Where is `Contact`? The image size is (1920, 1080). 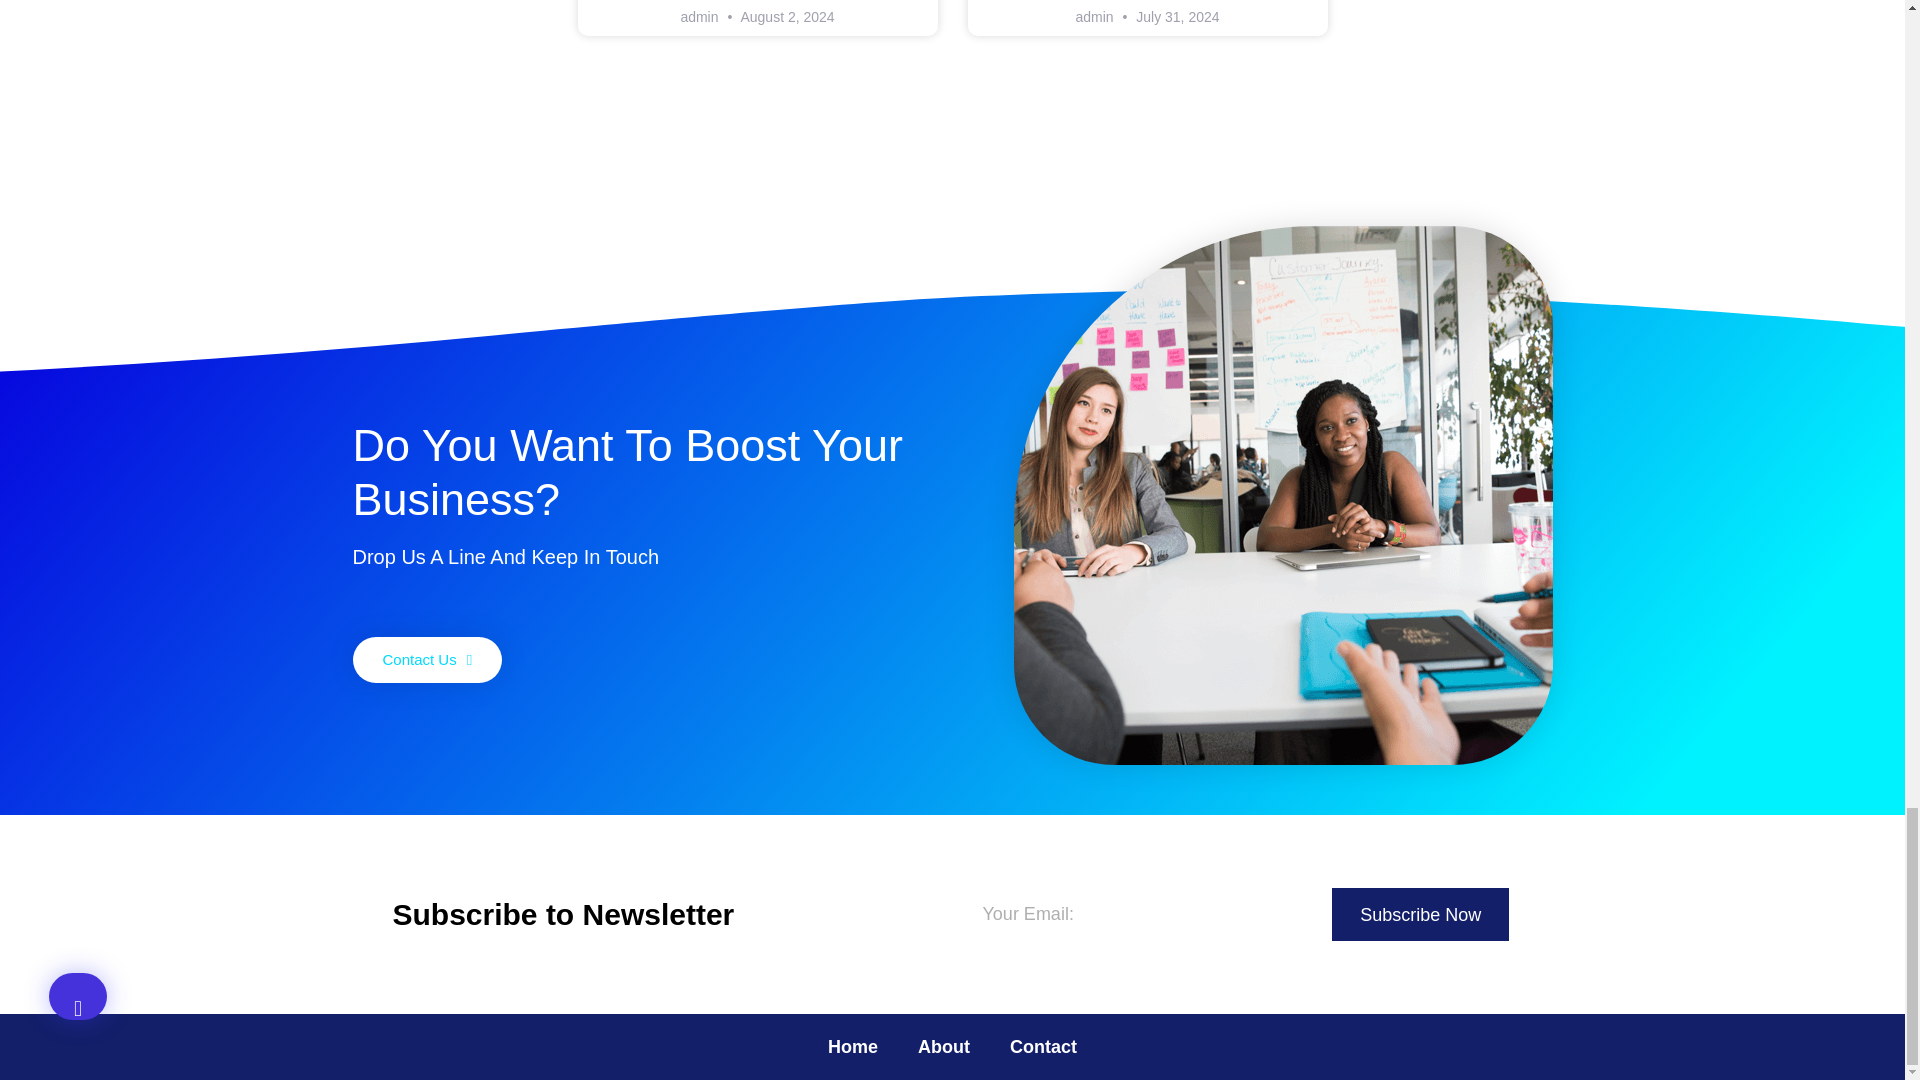
Contact is located at coordinates (1043, 1046).